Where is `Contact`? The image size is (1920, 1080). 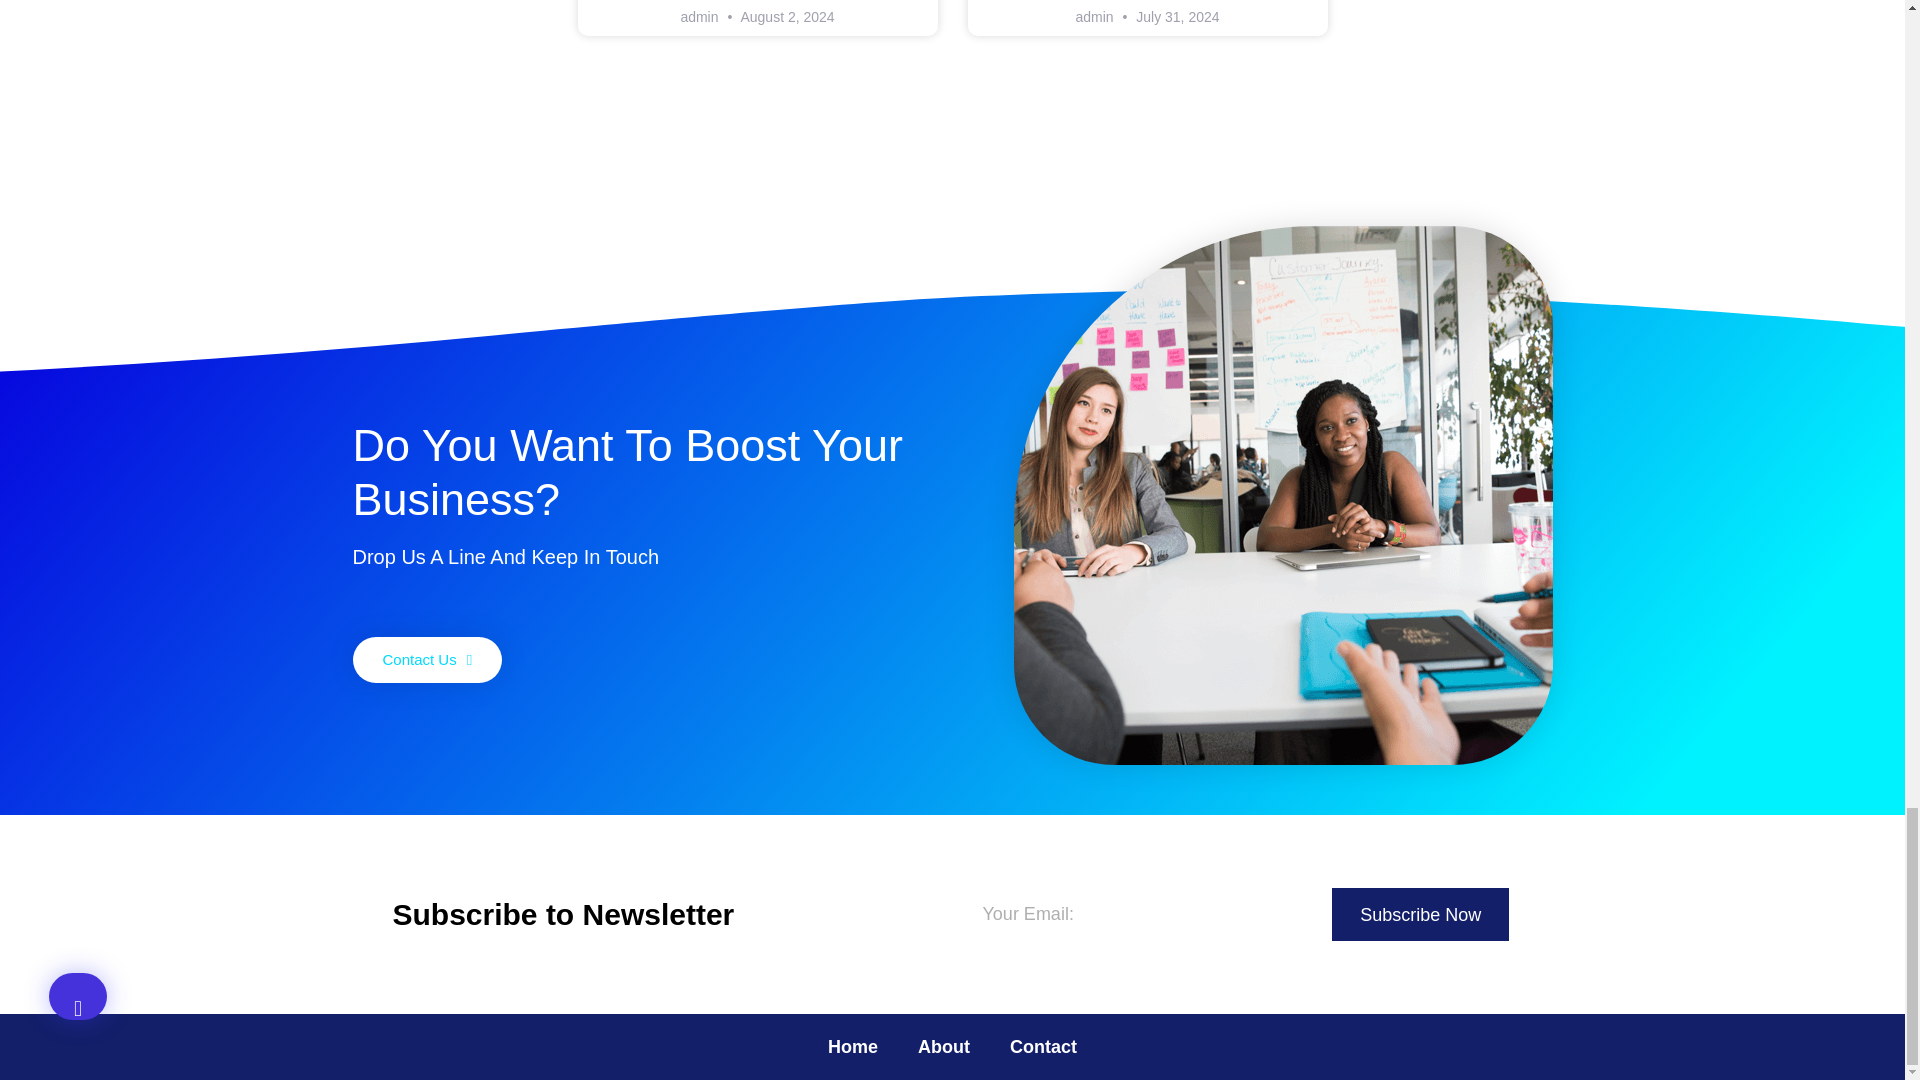
Contact is located at coordinates (1043, 1046).